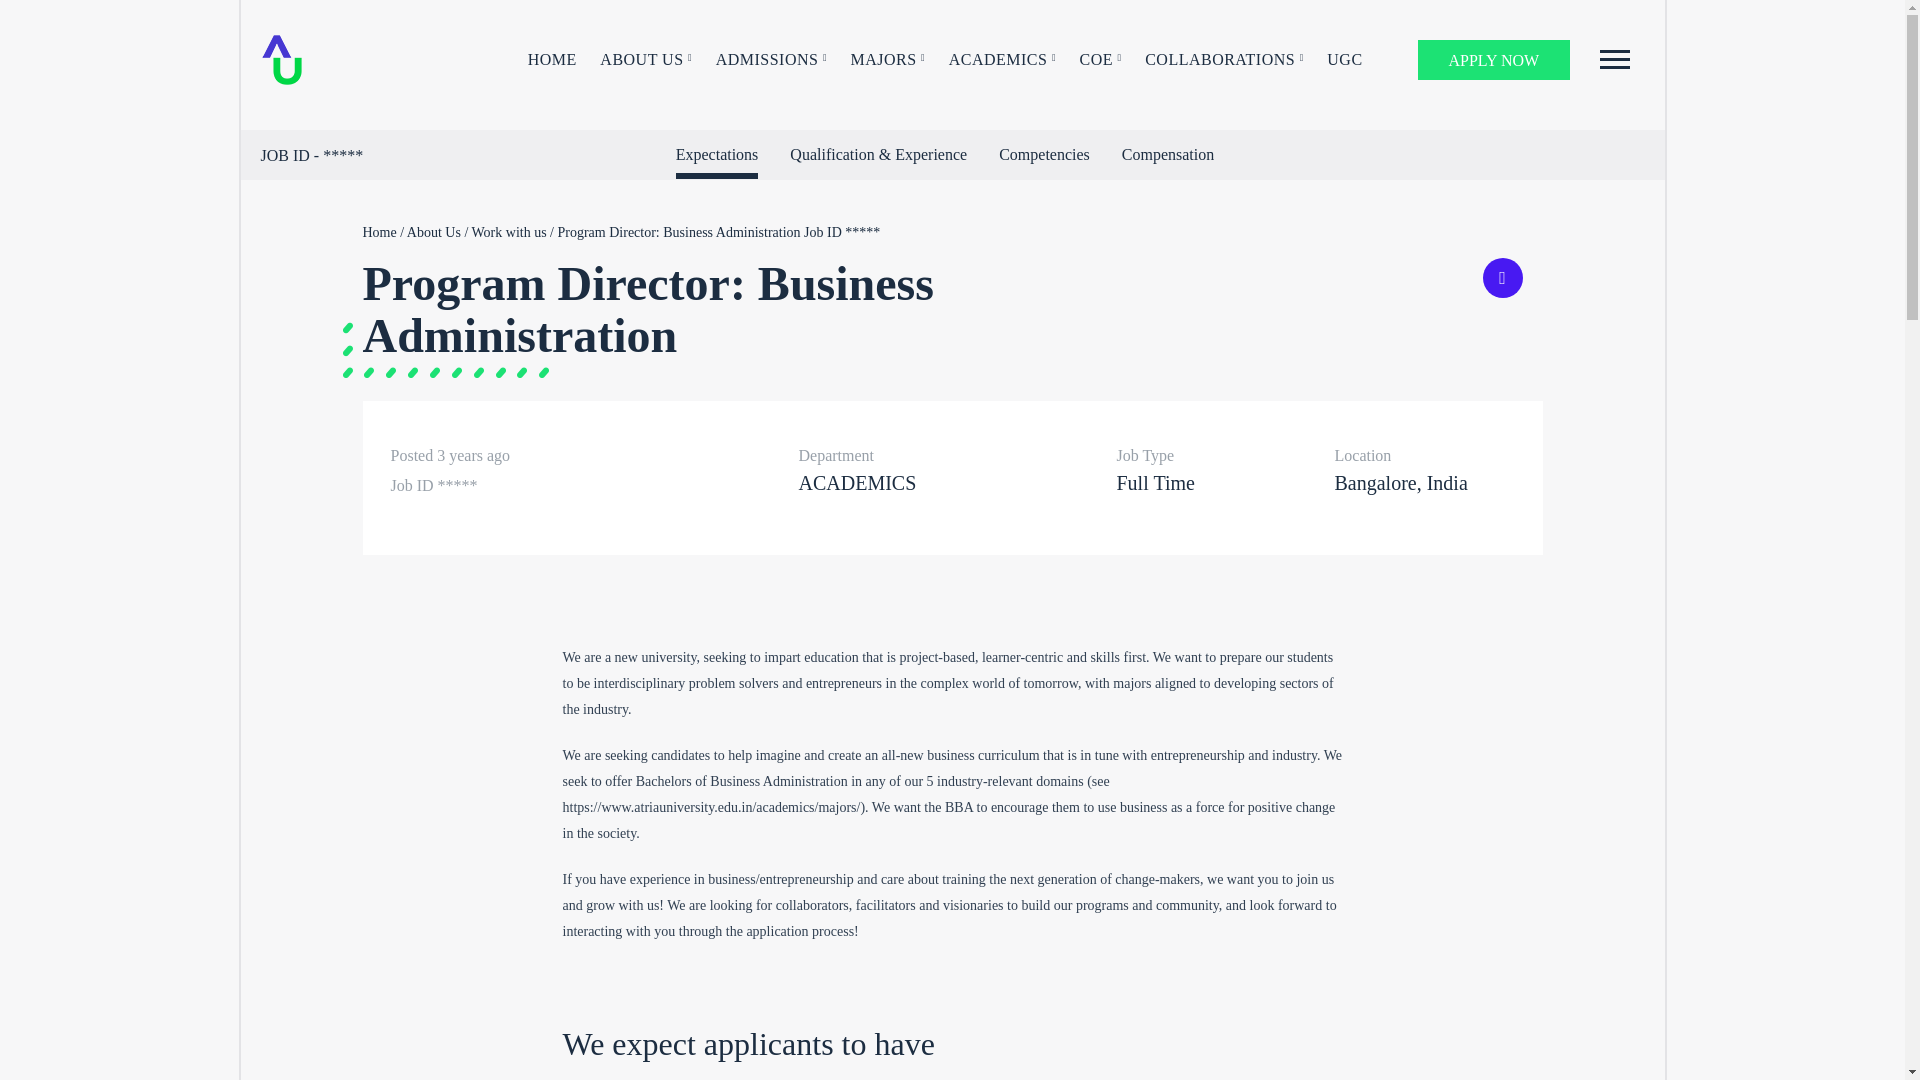 Image resolution: width=1920 pixels, height=1080 pixels. Describe the element at coordinates (552, 60) in the screenshot. I see `HOME` at that location.